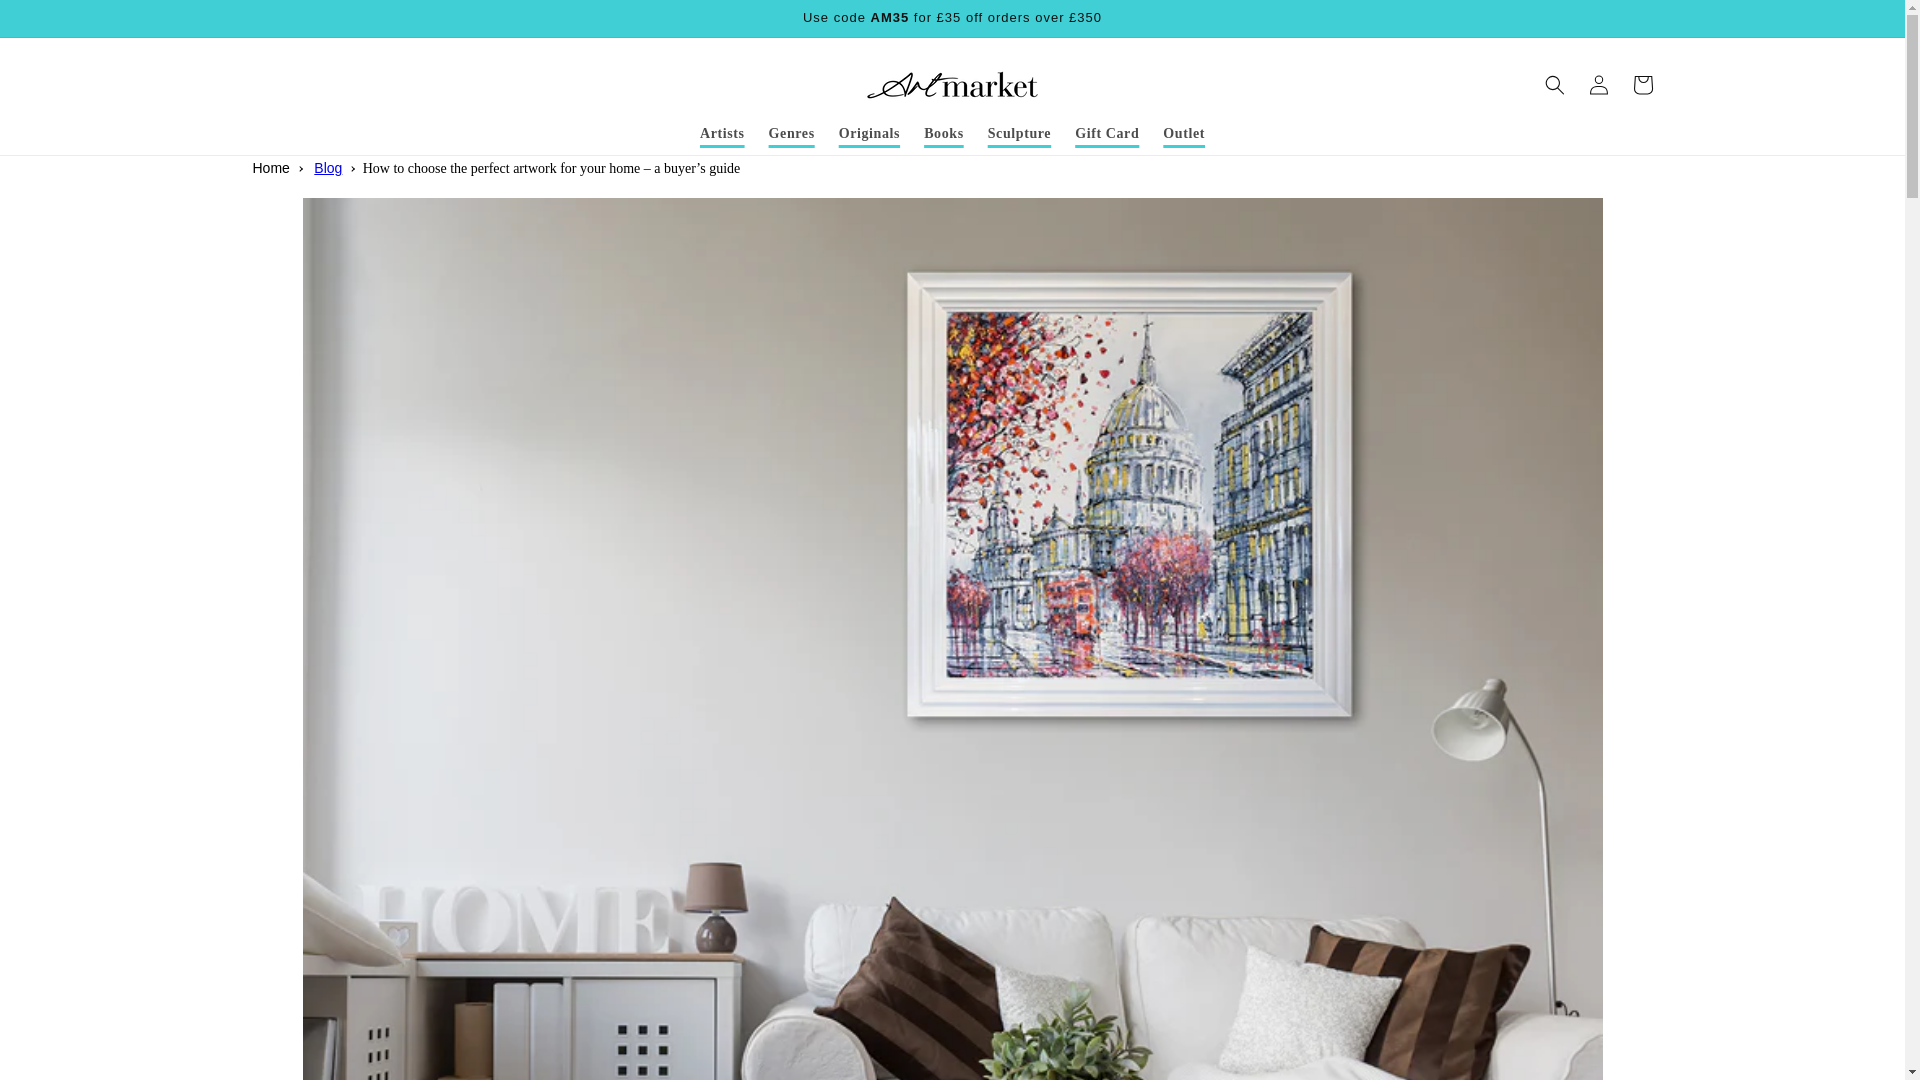 The image size is (1920, 1080). What do you see at coordinates (1184, 134) in the screenshot?
I see `Outlet` at bounding box center [1184, 134].